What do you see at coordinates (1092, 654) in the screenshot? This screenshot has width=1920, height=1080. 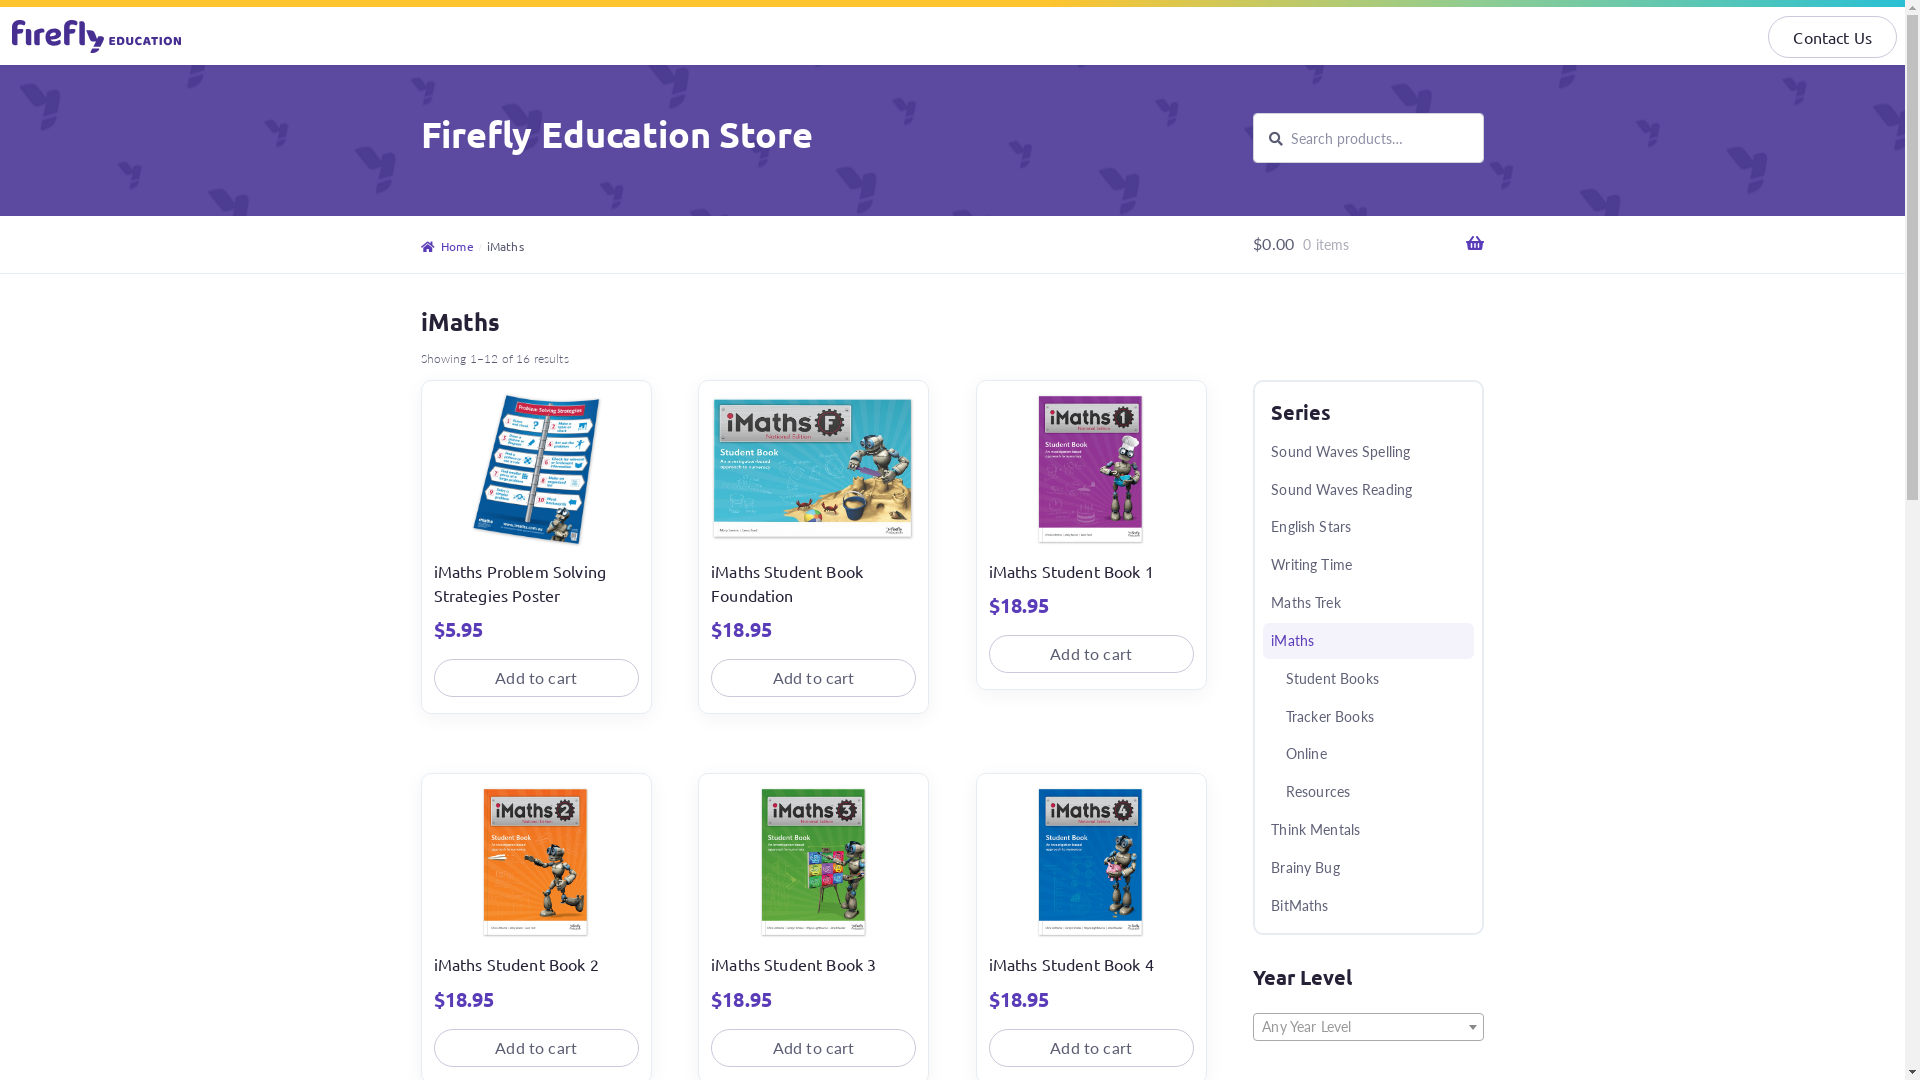 I see `Add to cart` at bounding box center [1092, 654].